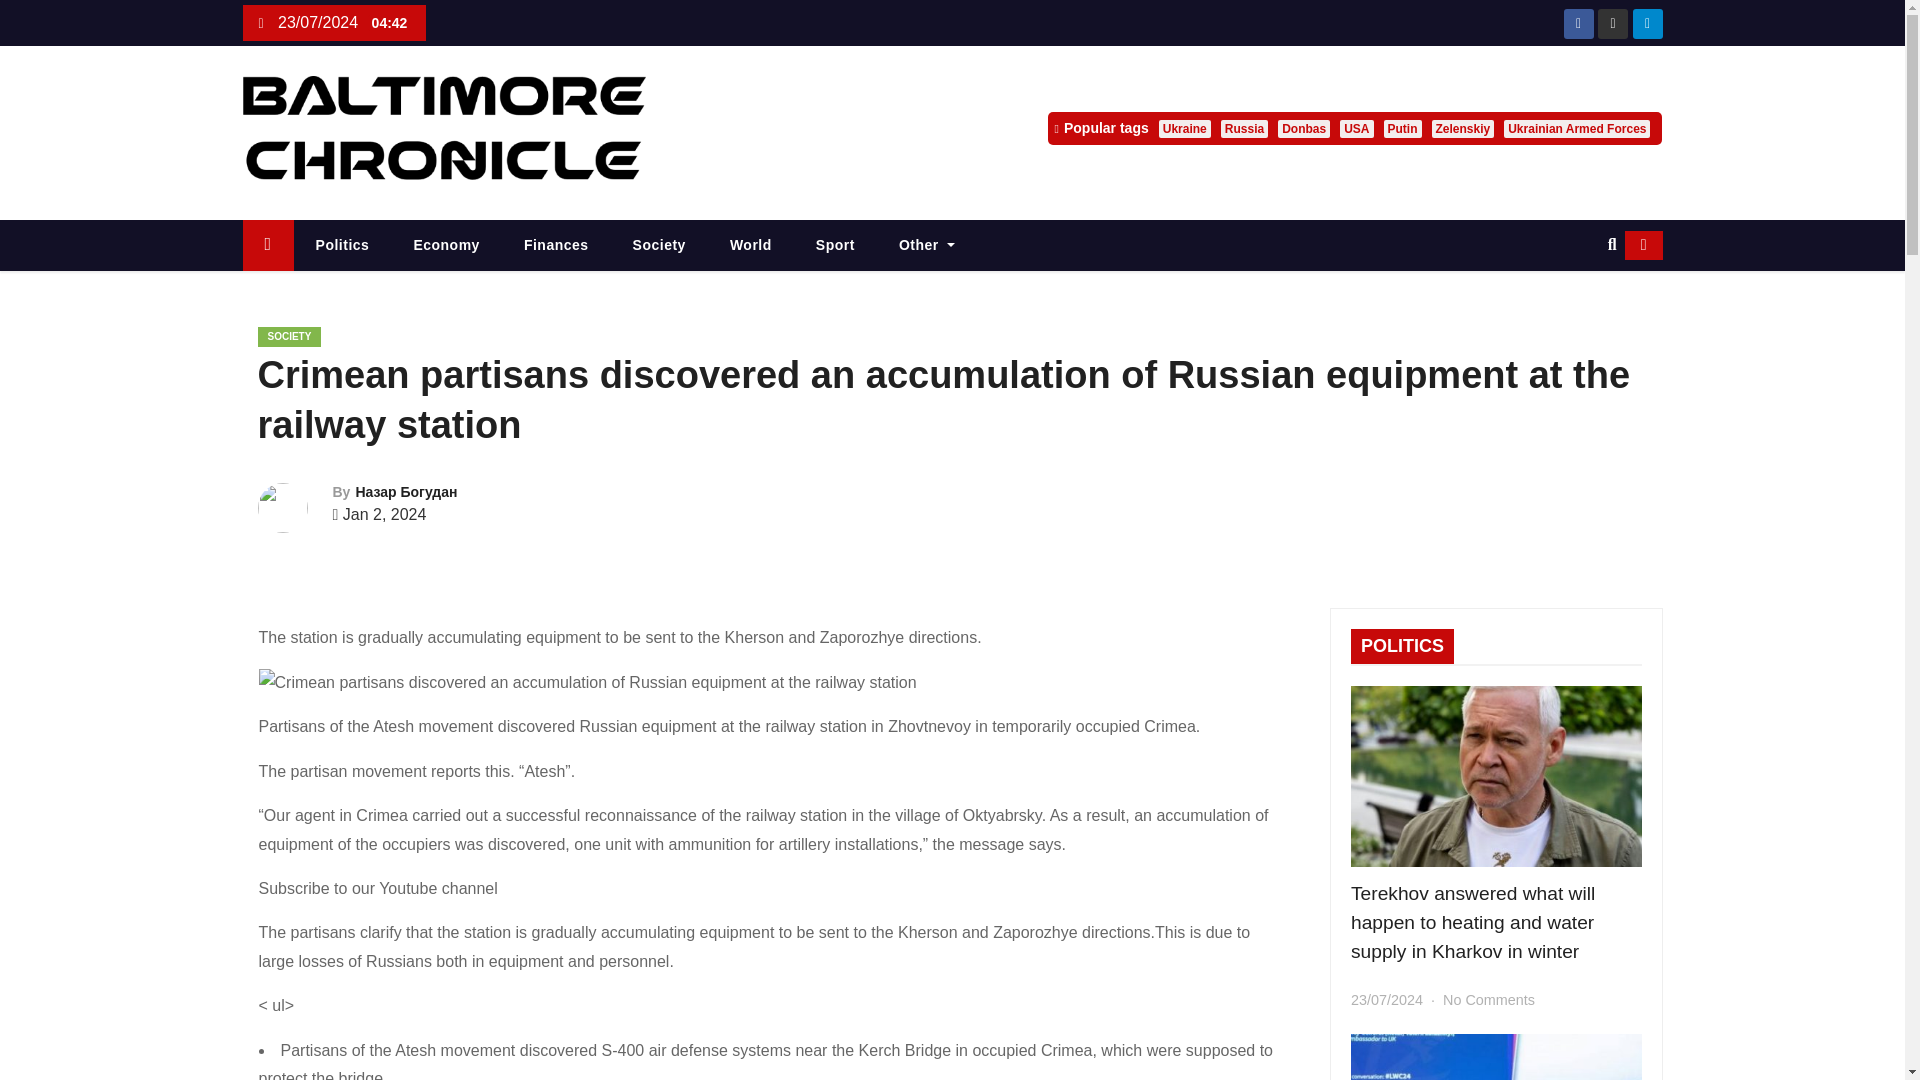  What do you see at coordinates (1403, 128) in the screenshot?
I see `Putin` at bounding box center [1403, 128].